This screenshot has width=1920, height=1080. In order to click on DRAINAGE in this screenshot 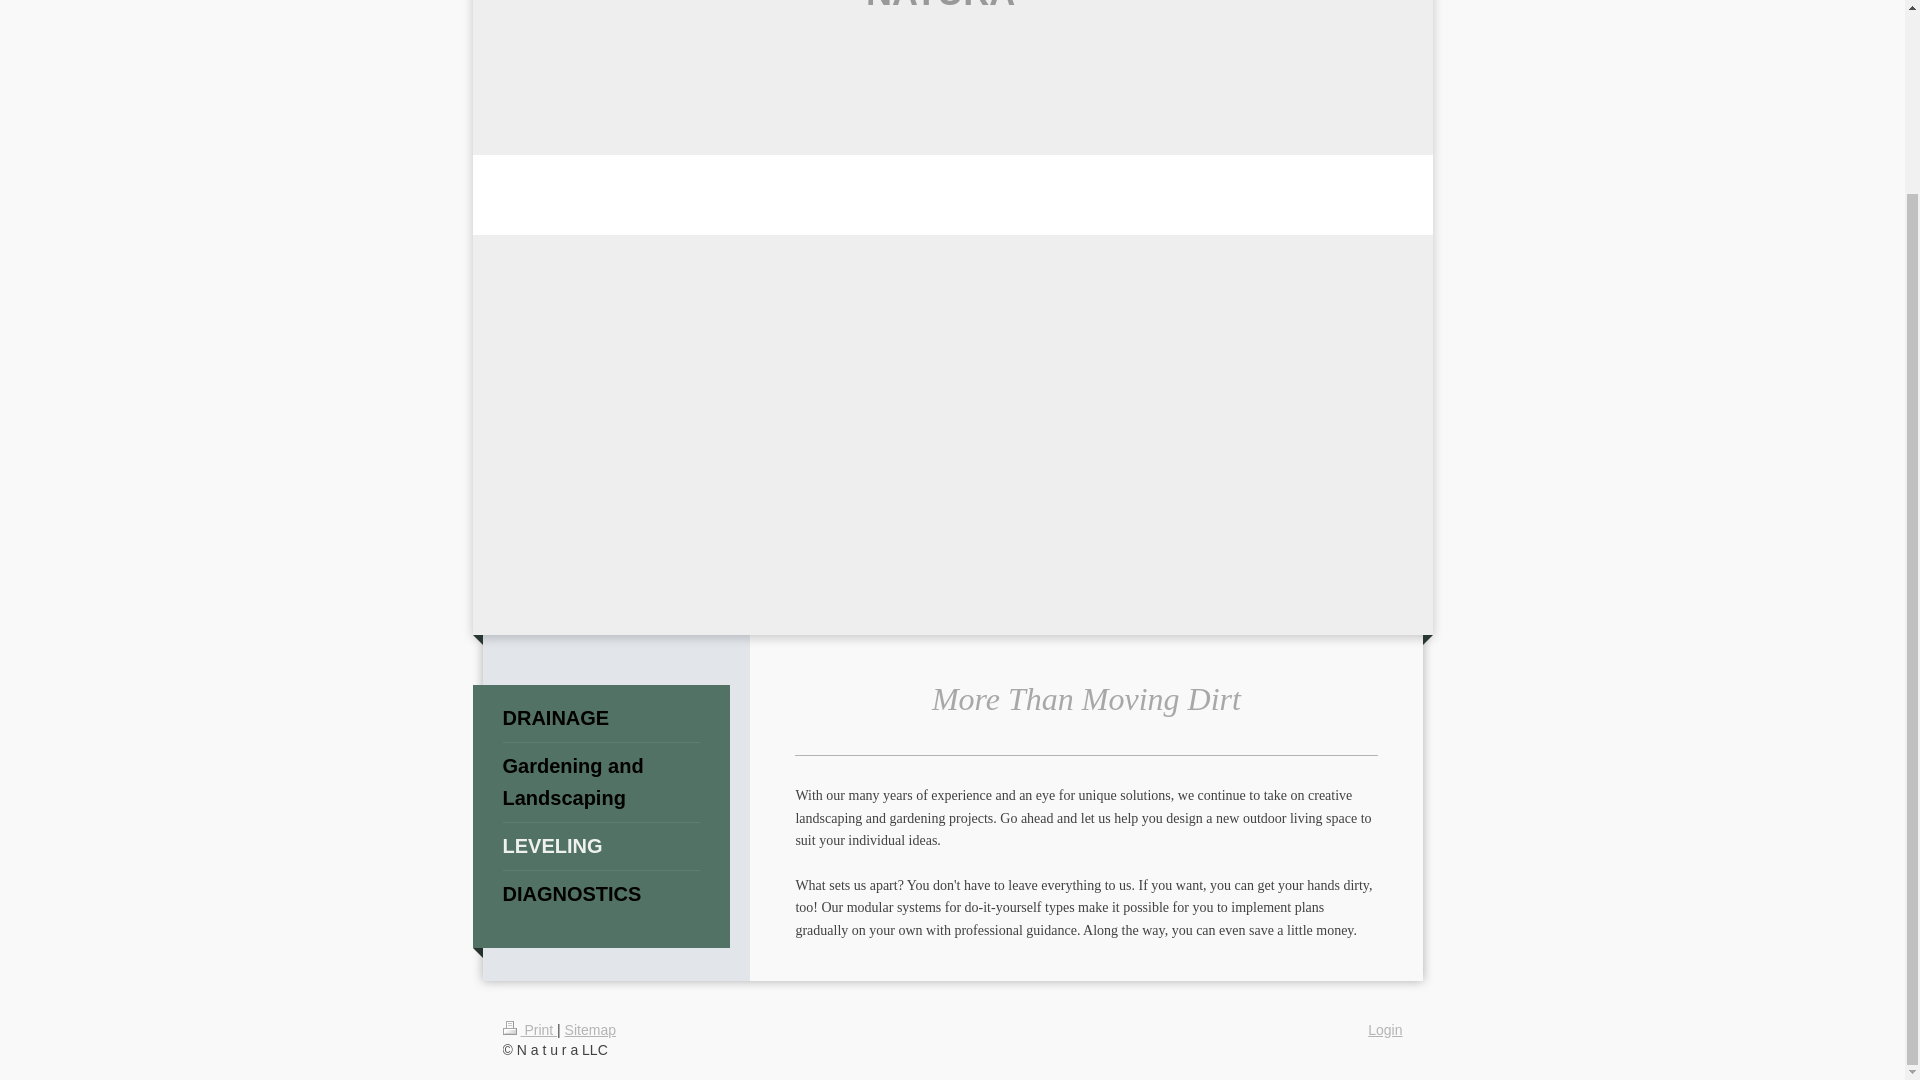, I will do `click(600, 718)`.